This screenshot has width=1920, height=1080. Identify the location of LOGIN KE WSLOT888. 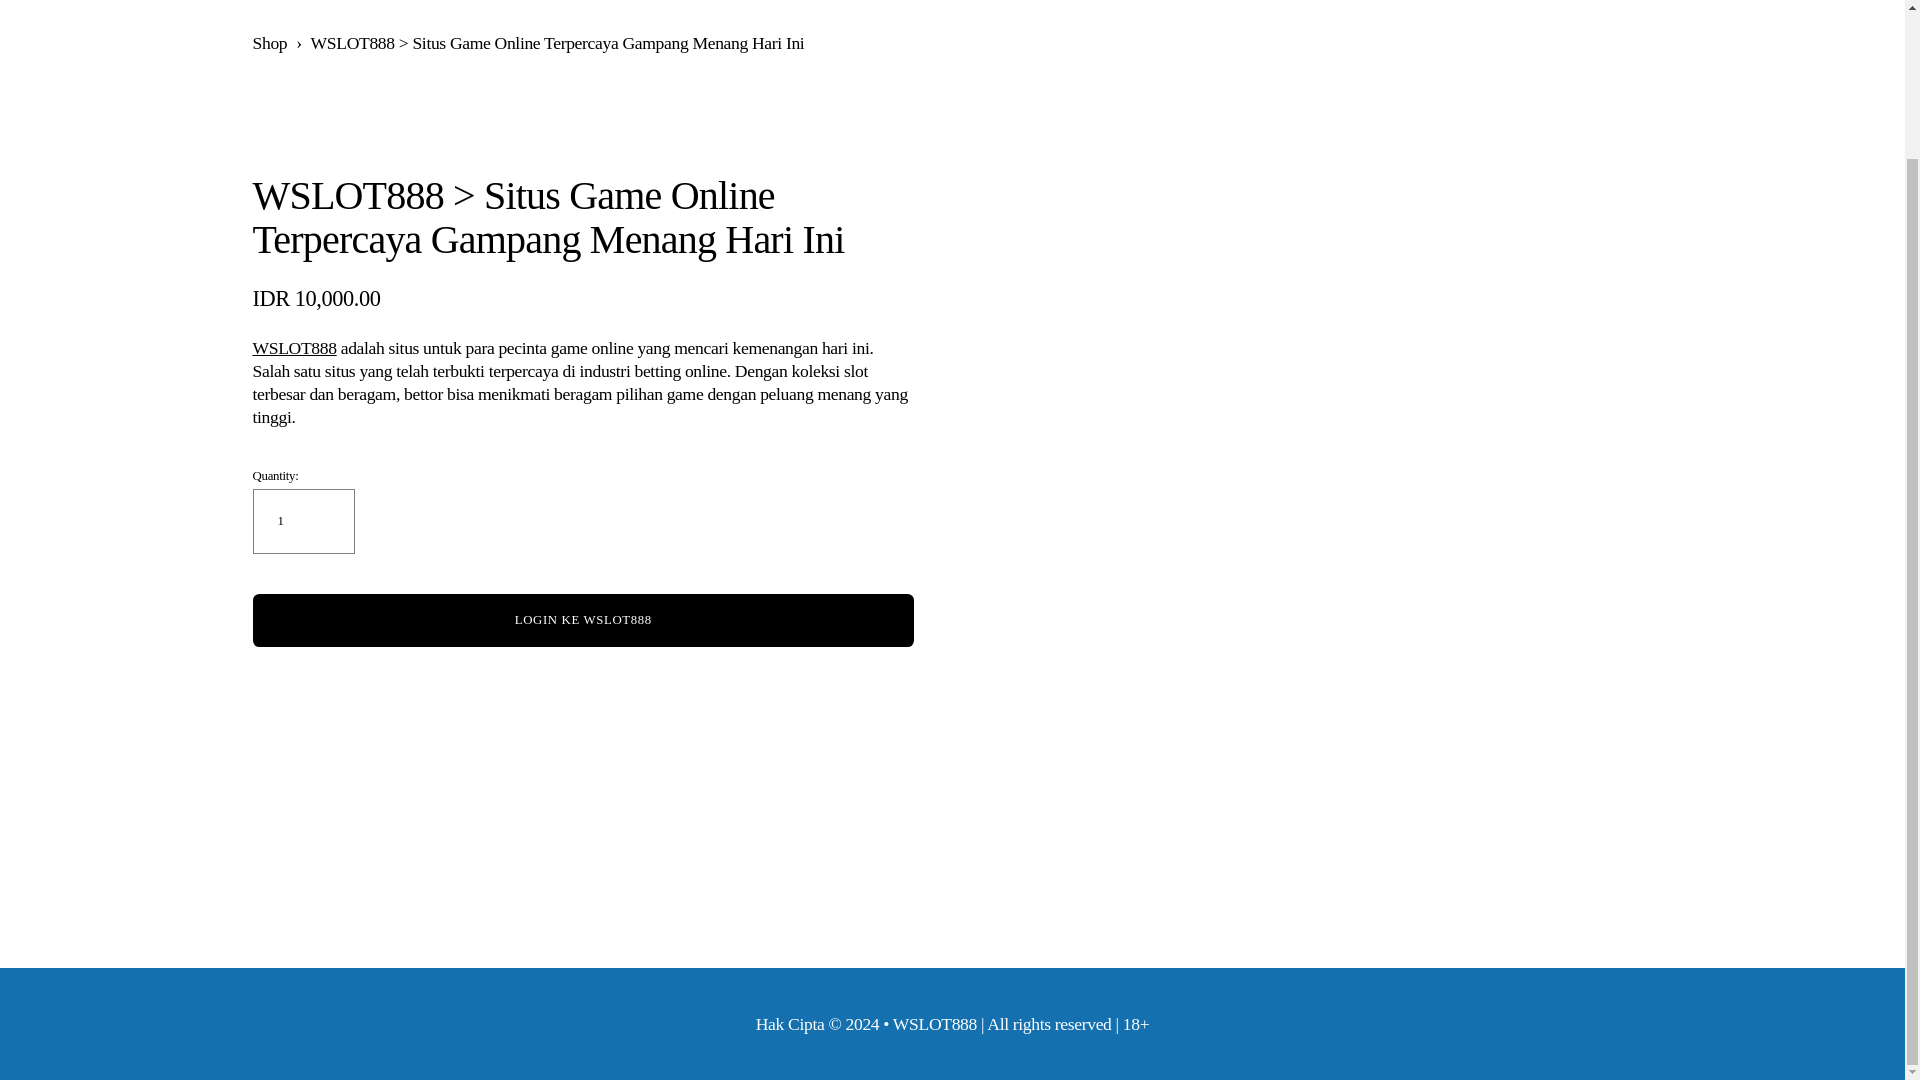
(582, 618).